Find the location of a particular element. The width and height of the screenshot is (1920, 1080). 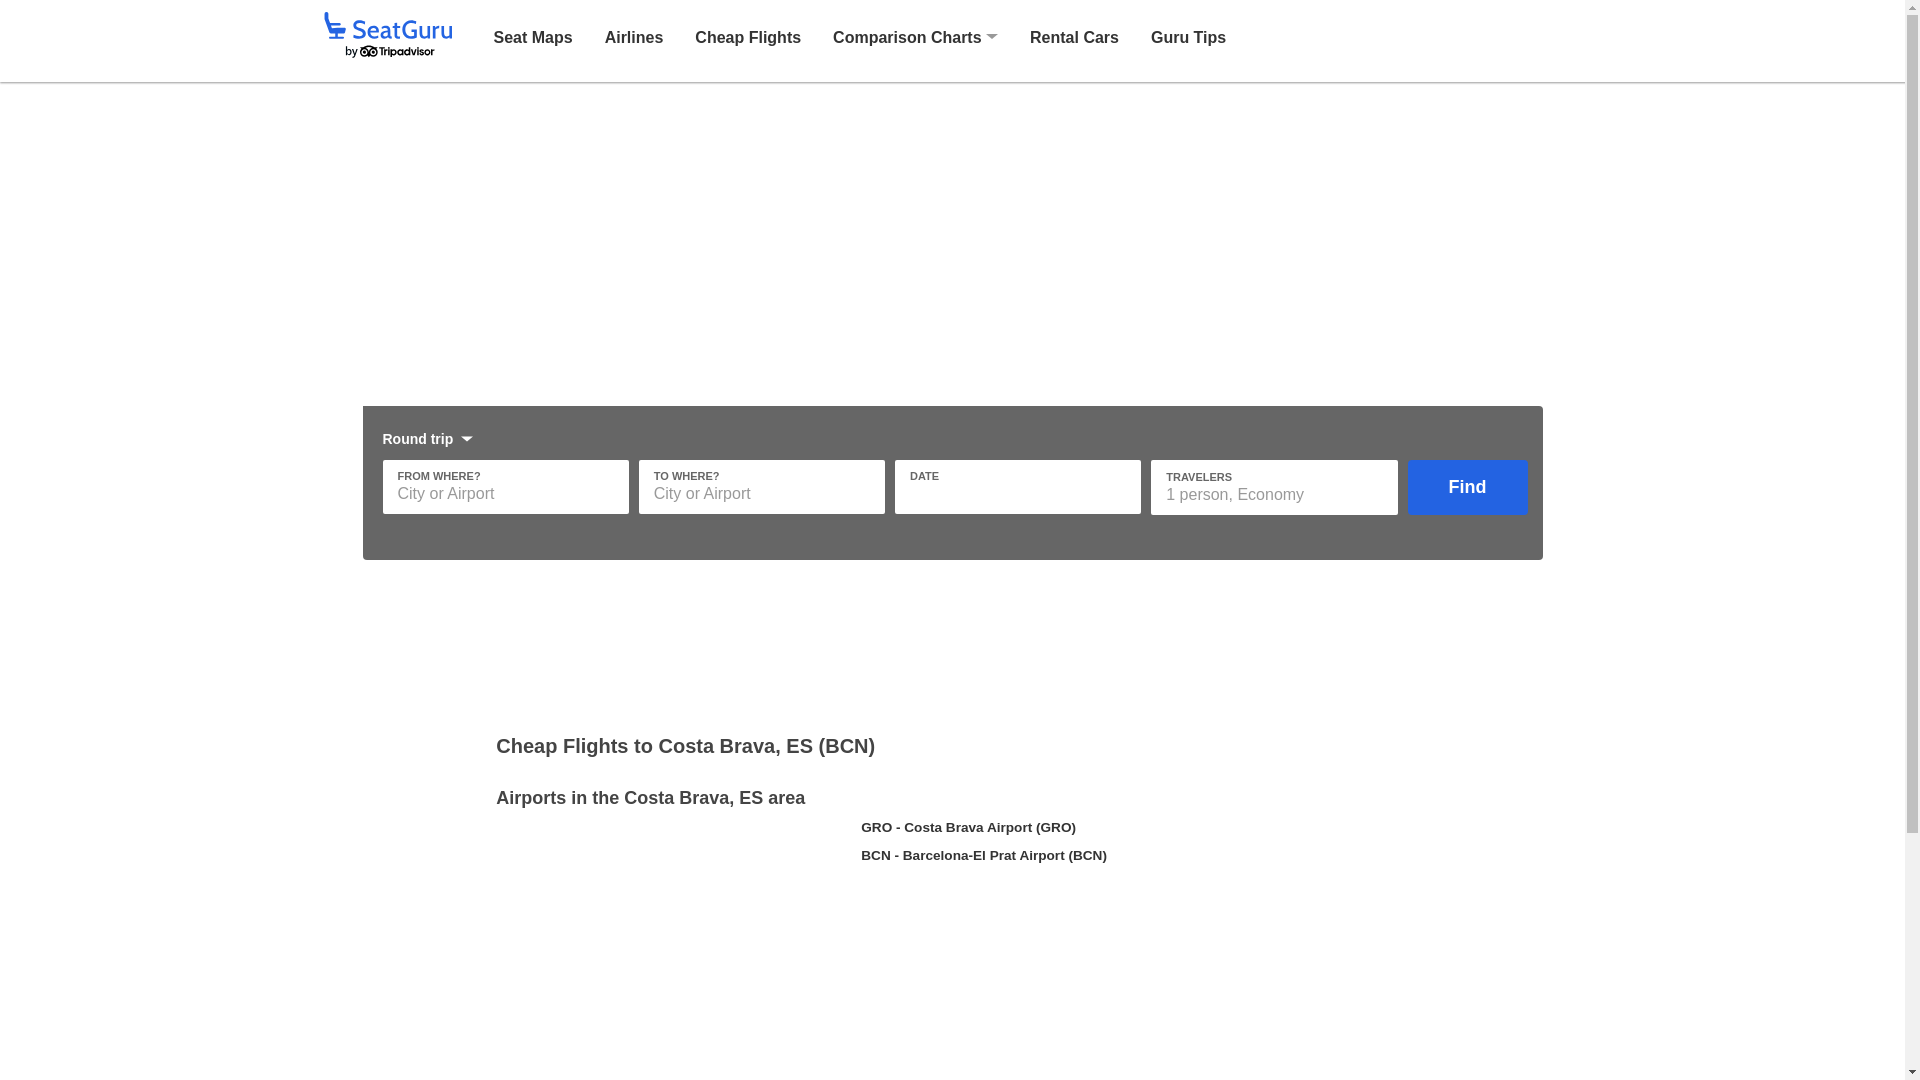

Comparison Charts is located at coordinates (907, 38).